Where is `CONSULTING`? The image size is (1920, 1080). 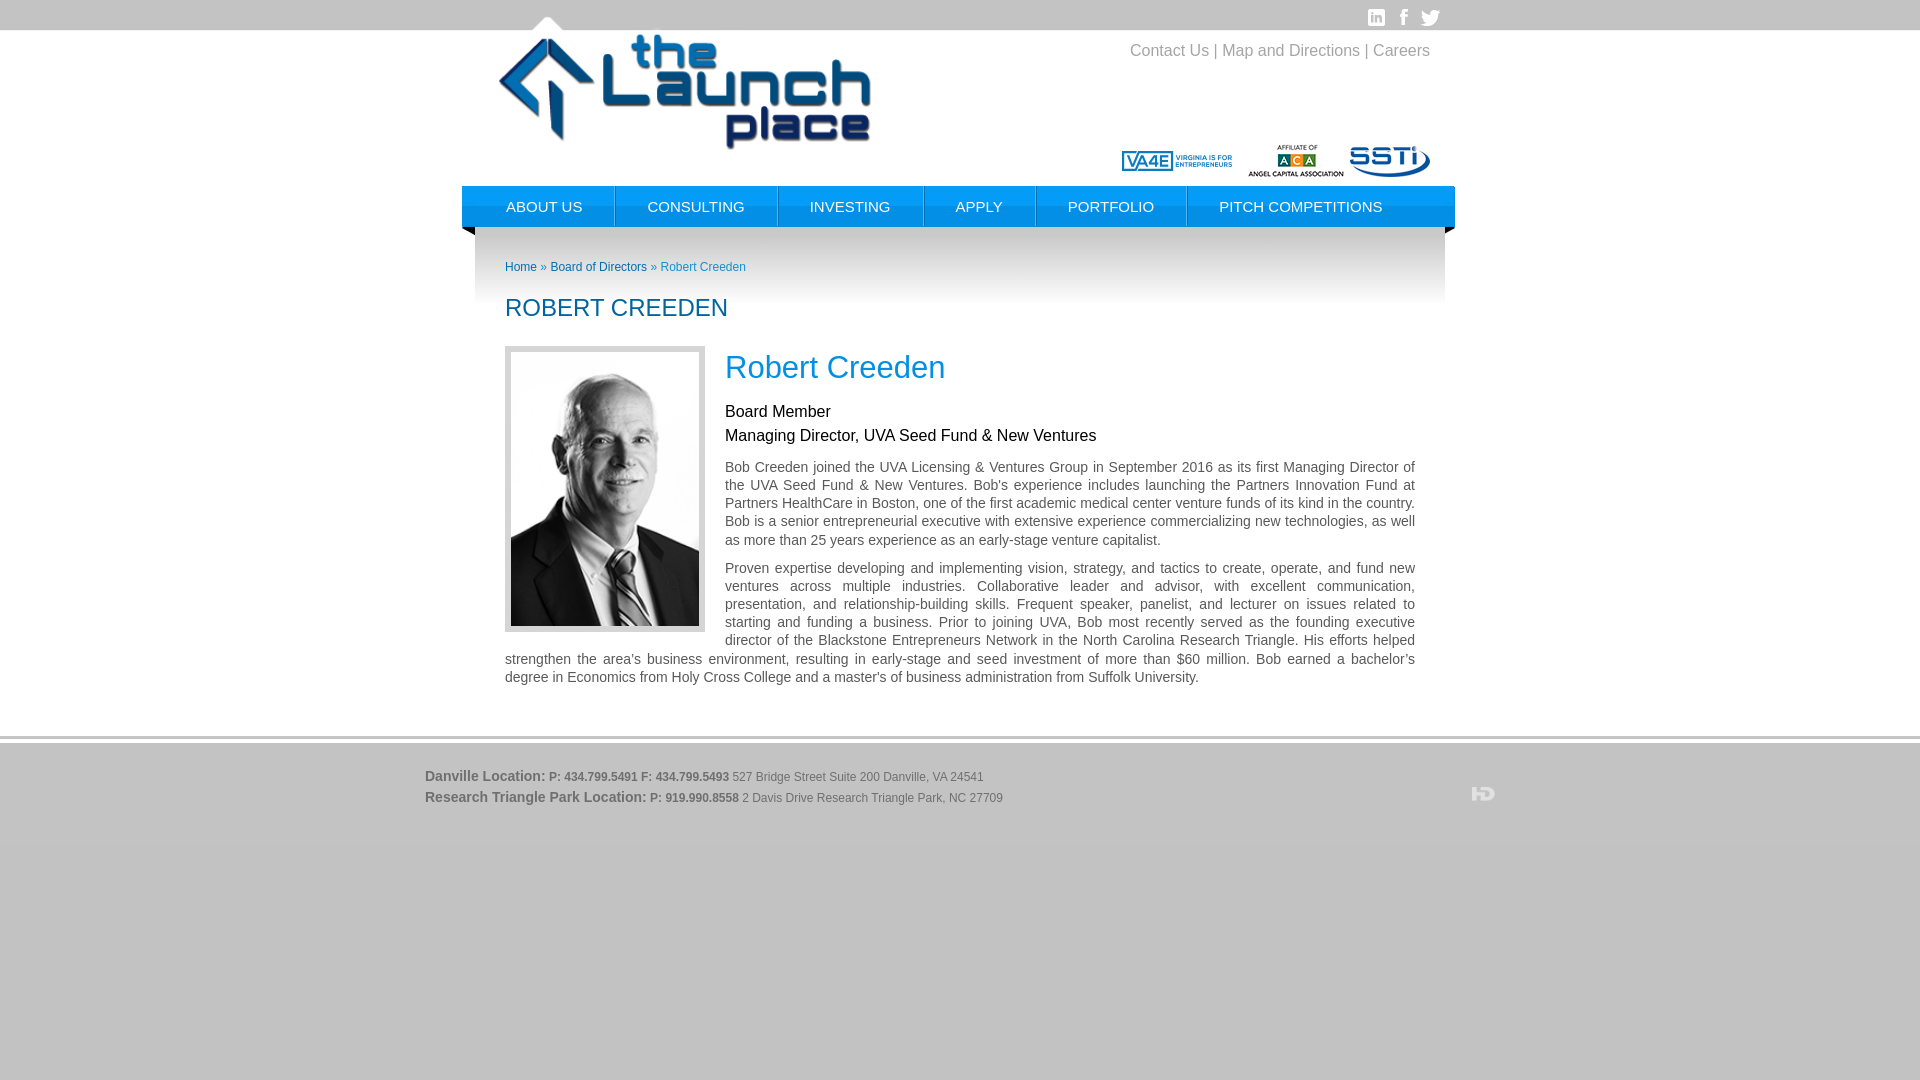
CONSULTING is located at coordinates (696, 205).